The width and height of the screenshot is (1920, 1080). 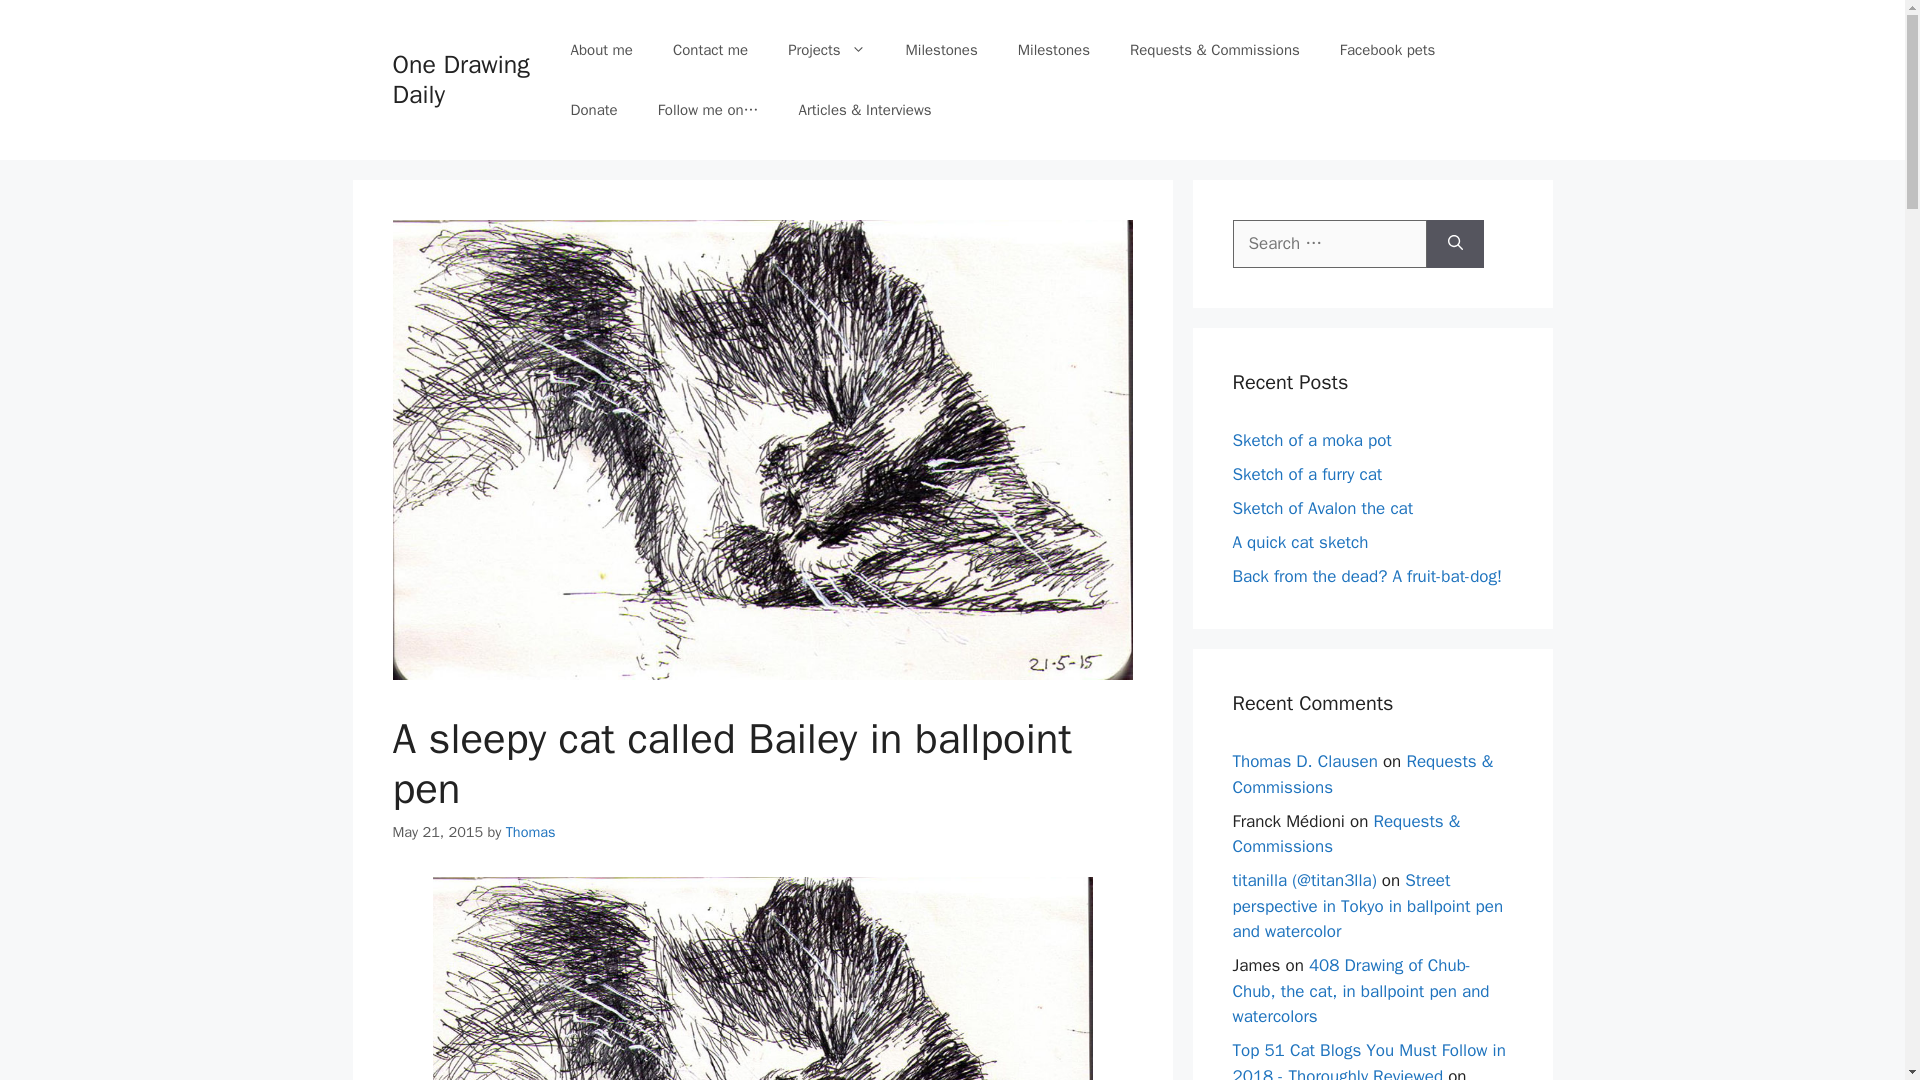 What do you see at coordinates (710, 50) in the screenshot?
I see `Contact me` at bounding box center [710, 50].